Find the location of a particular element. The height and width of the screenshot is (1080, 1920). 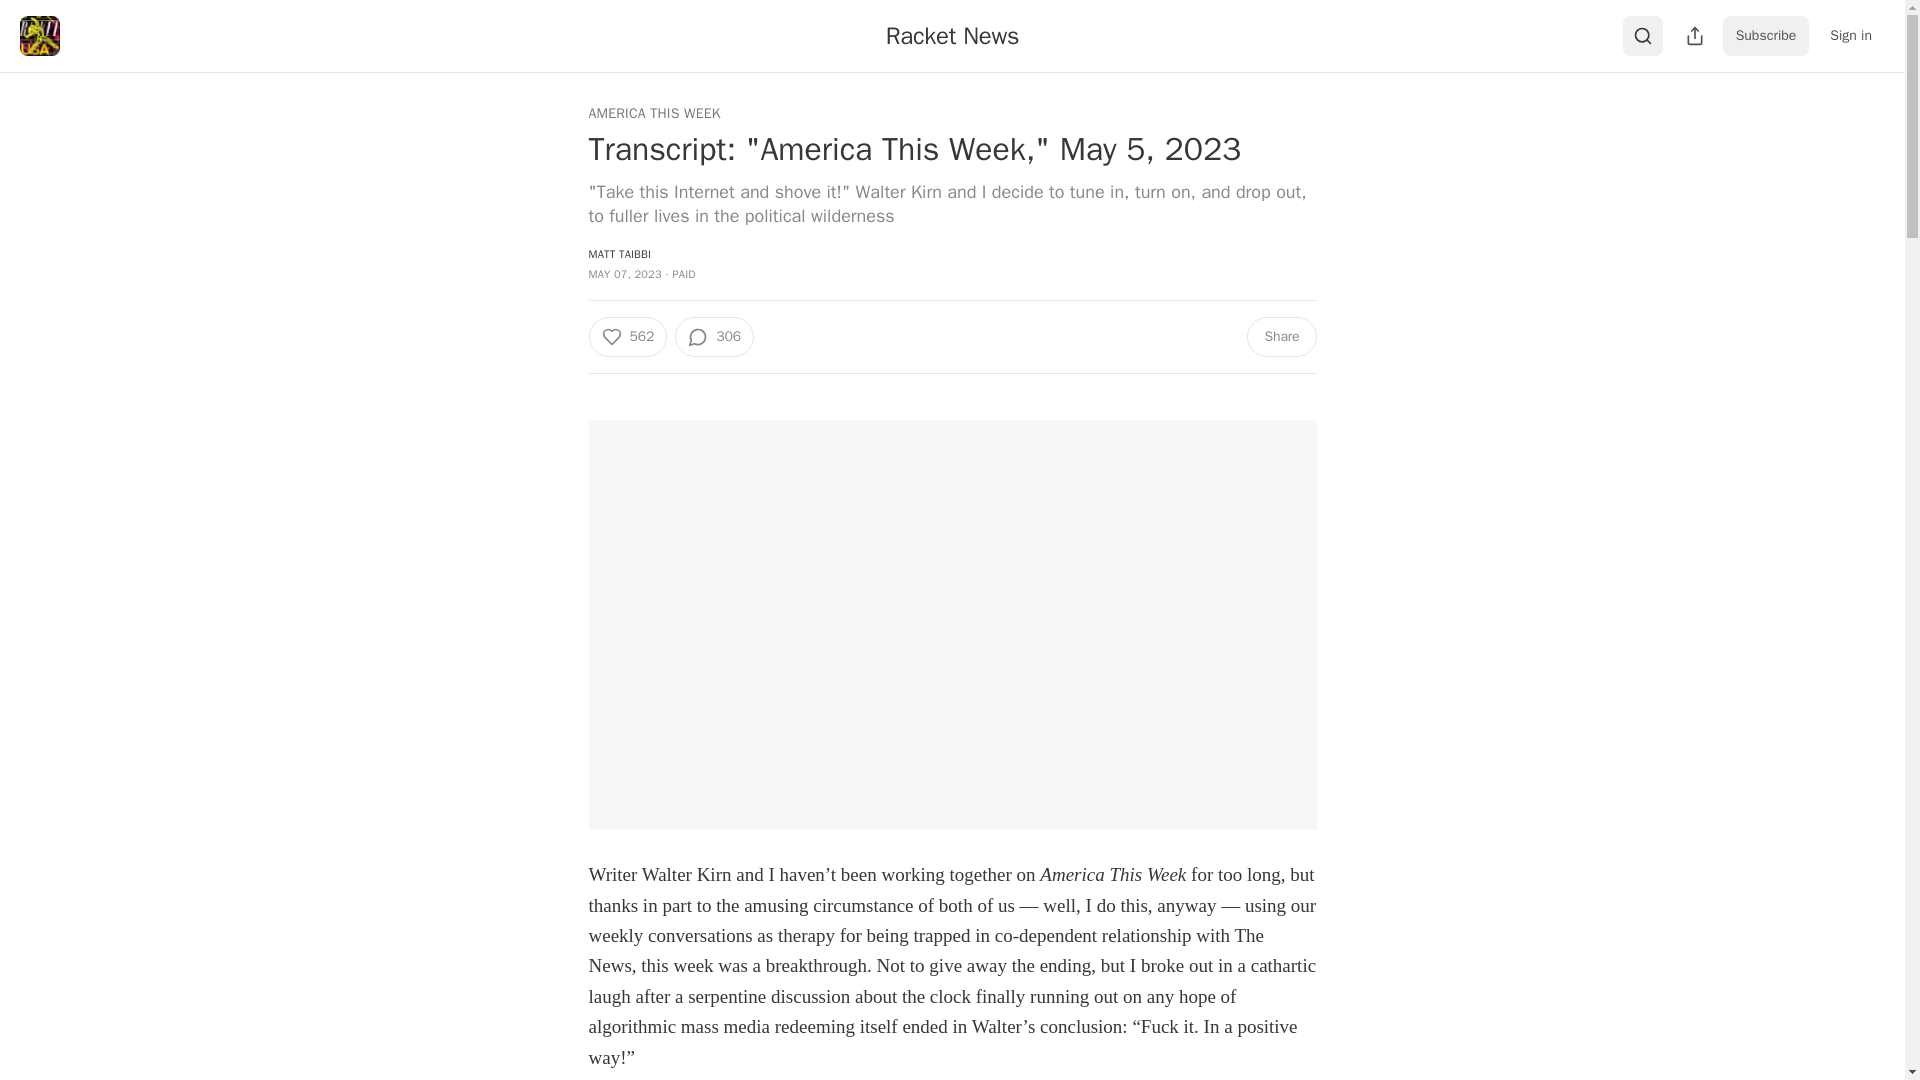

Subscribe is located at coordinates (1766, 36).